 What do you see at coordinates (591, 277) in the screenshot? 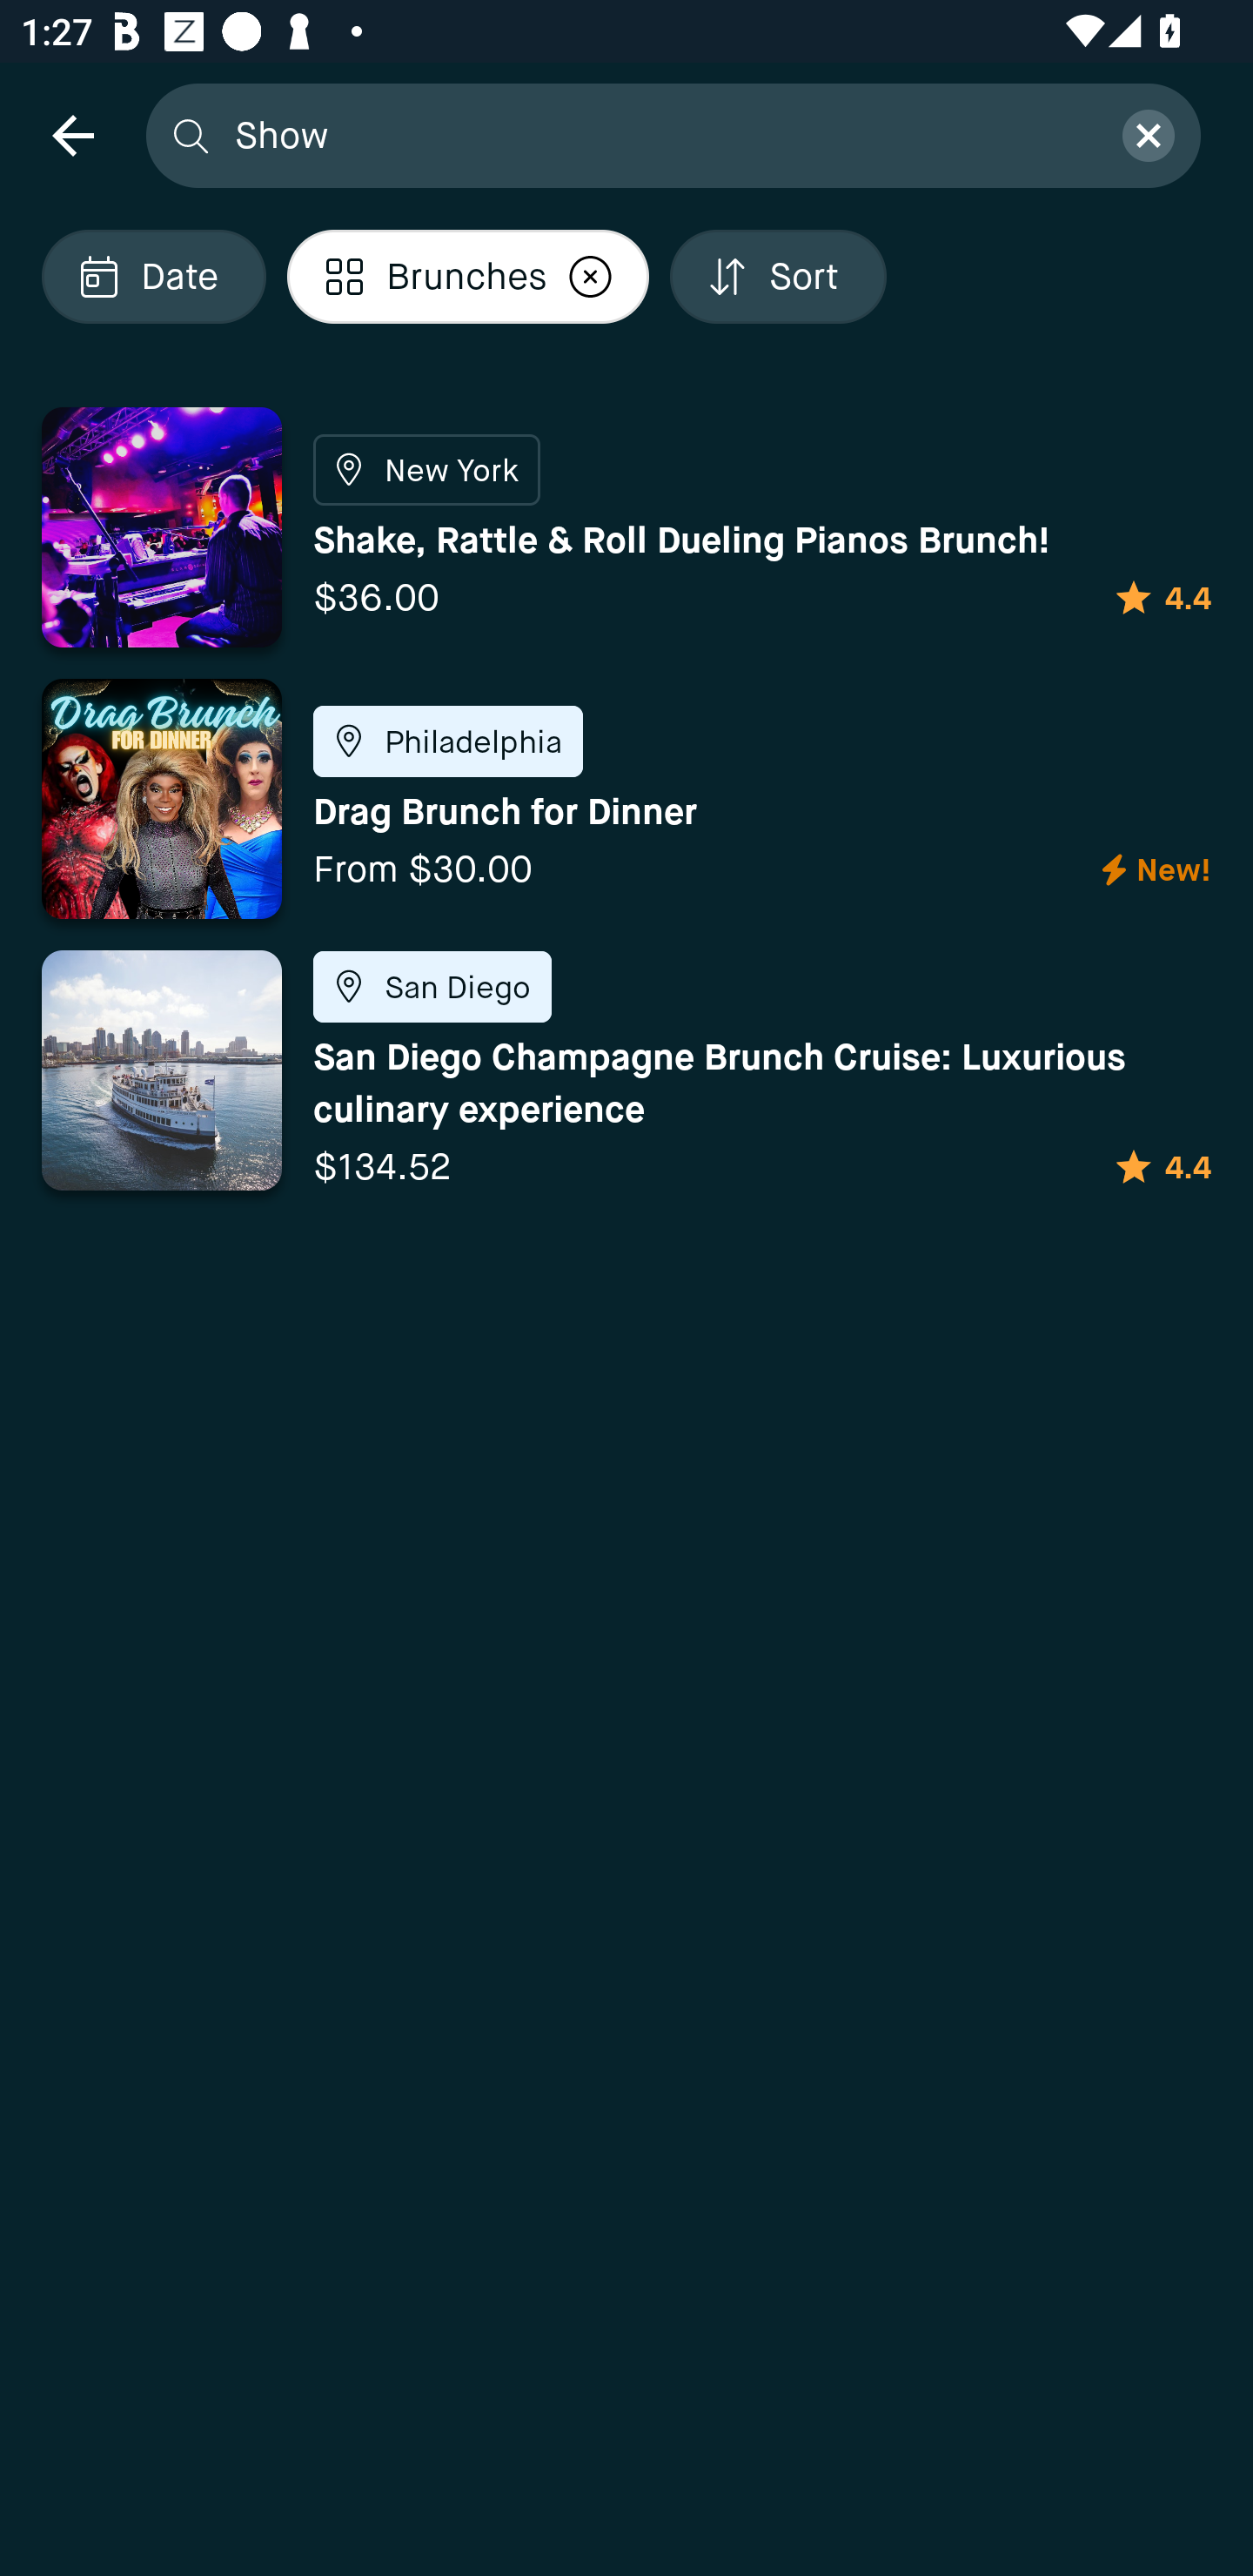
I see `Localized description` at bounding box center [591, 277].